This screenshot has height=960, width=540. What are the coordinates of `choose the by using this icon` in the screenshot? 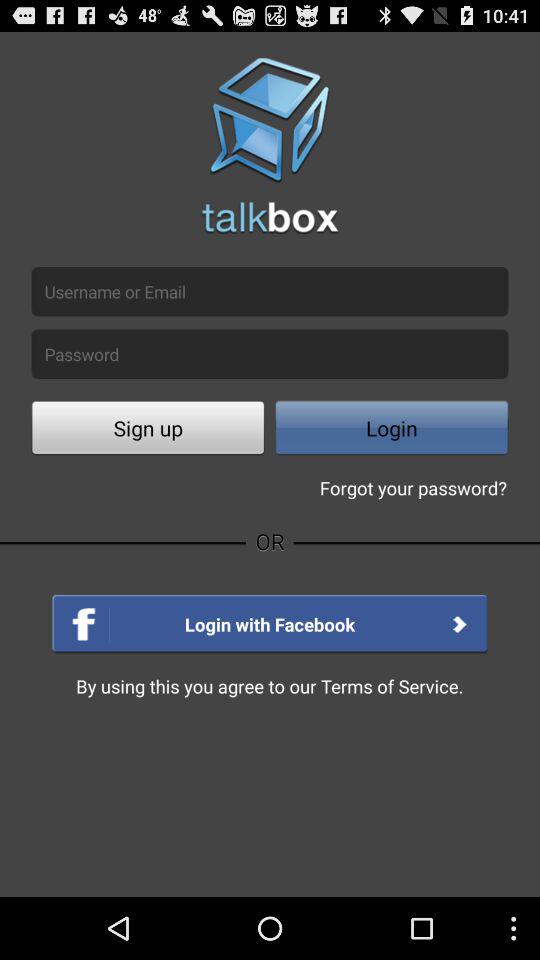 It's located at (270, 686).